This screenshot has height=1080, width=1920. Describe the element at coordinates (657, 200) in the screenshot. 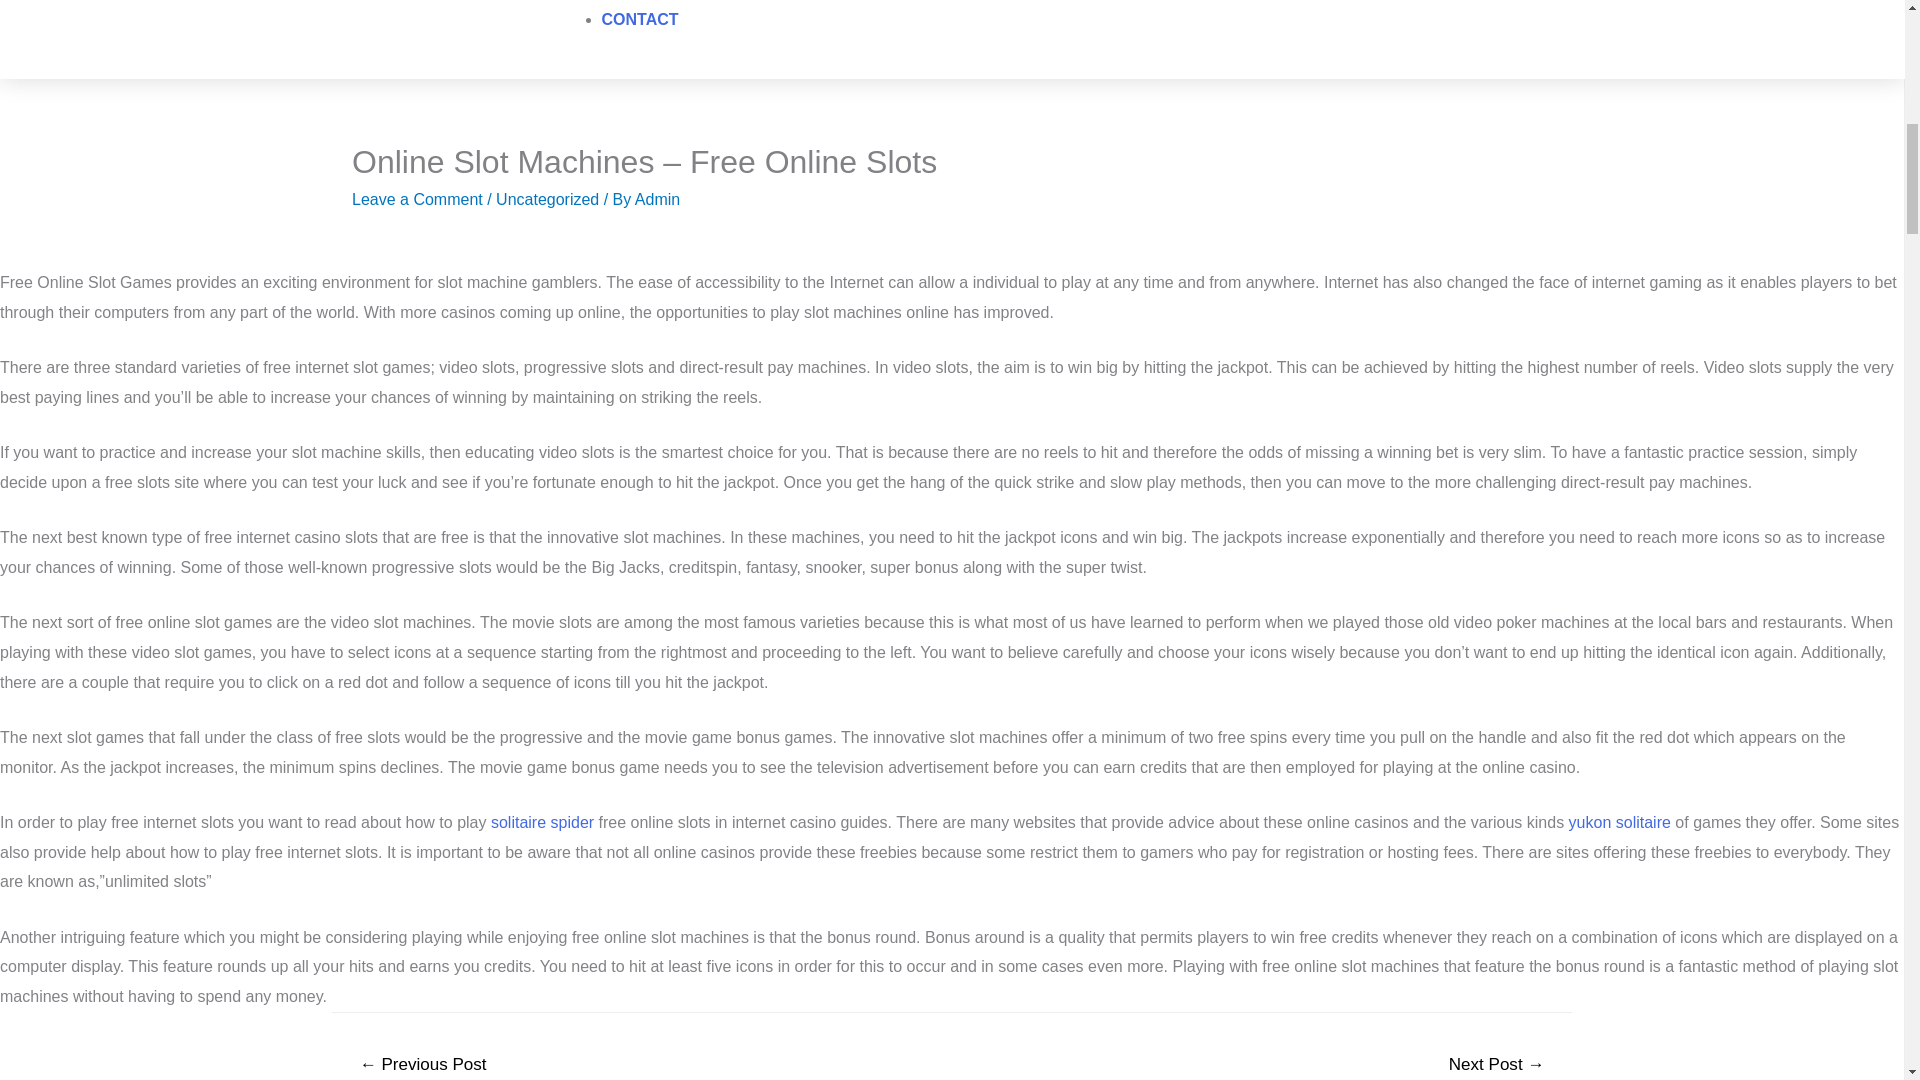

I see `View all posts by Admin` at that location.